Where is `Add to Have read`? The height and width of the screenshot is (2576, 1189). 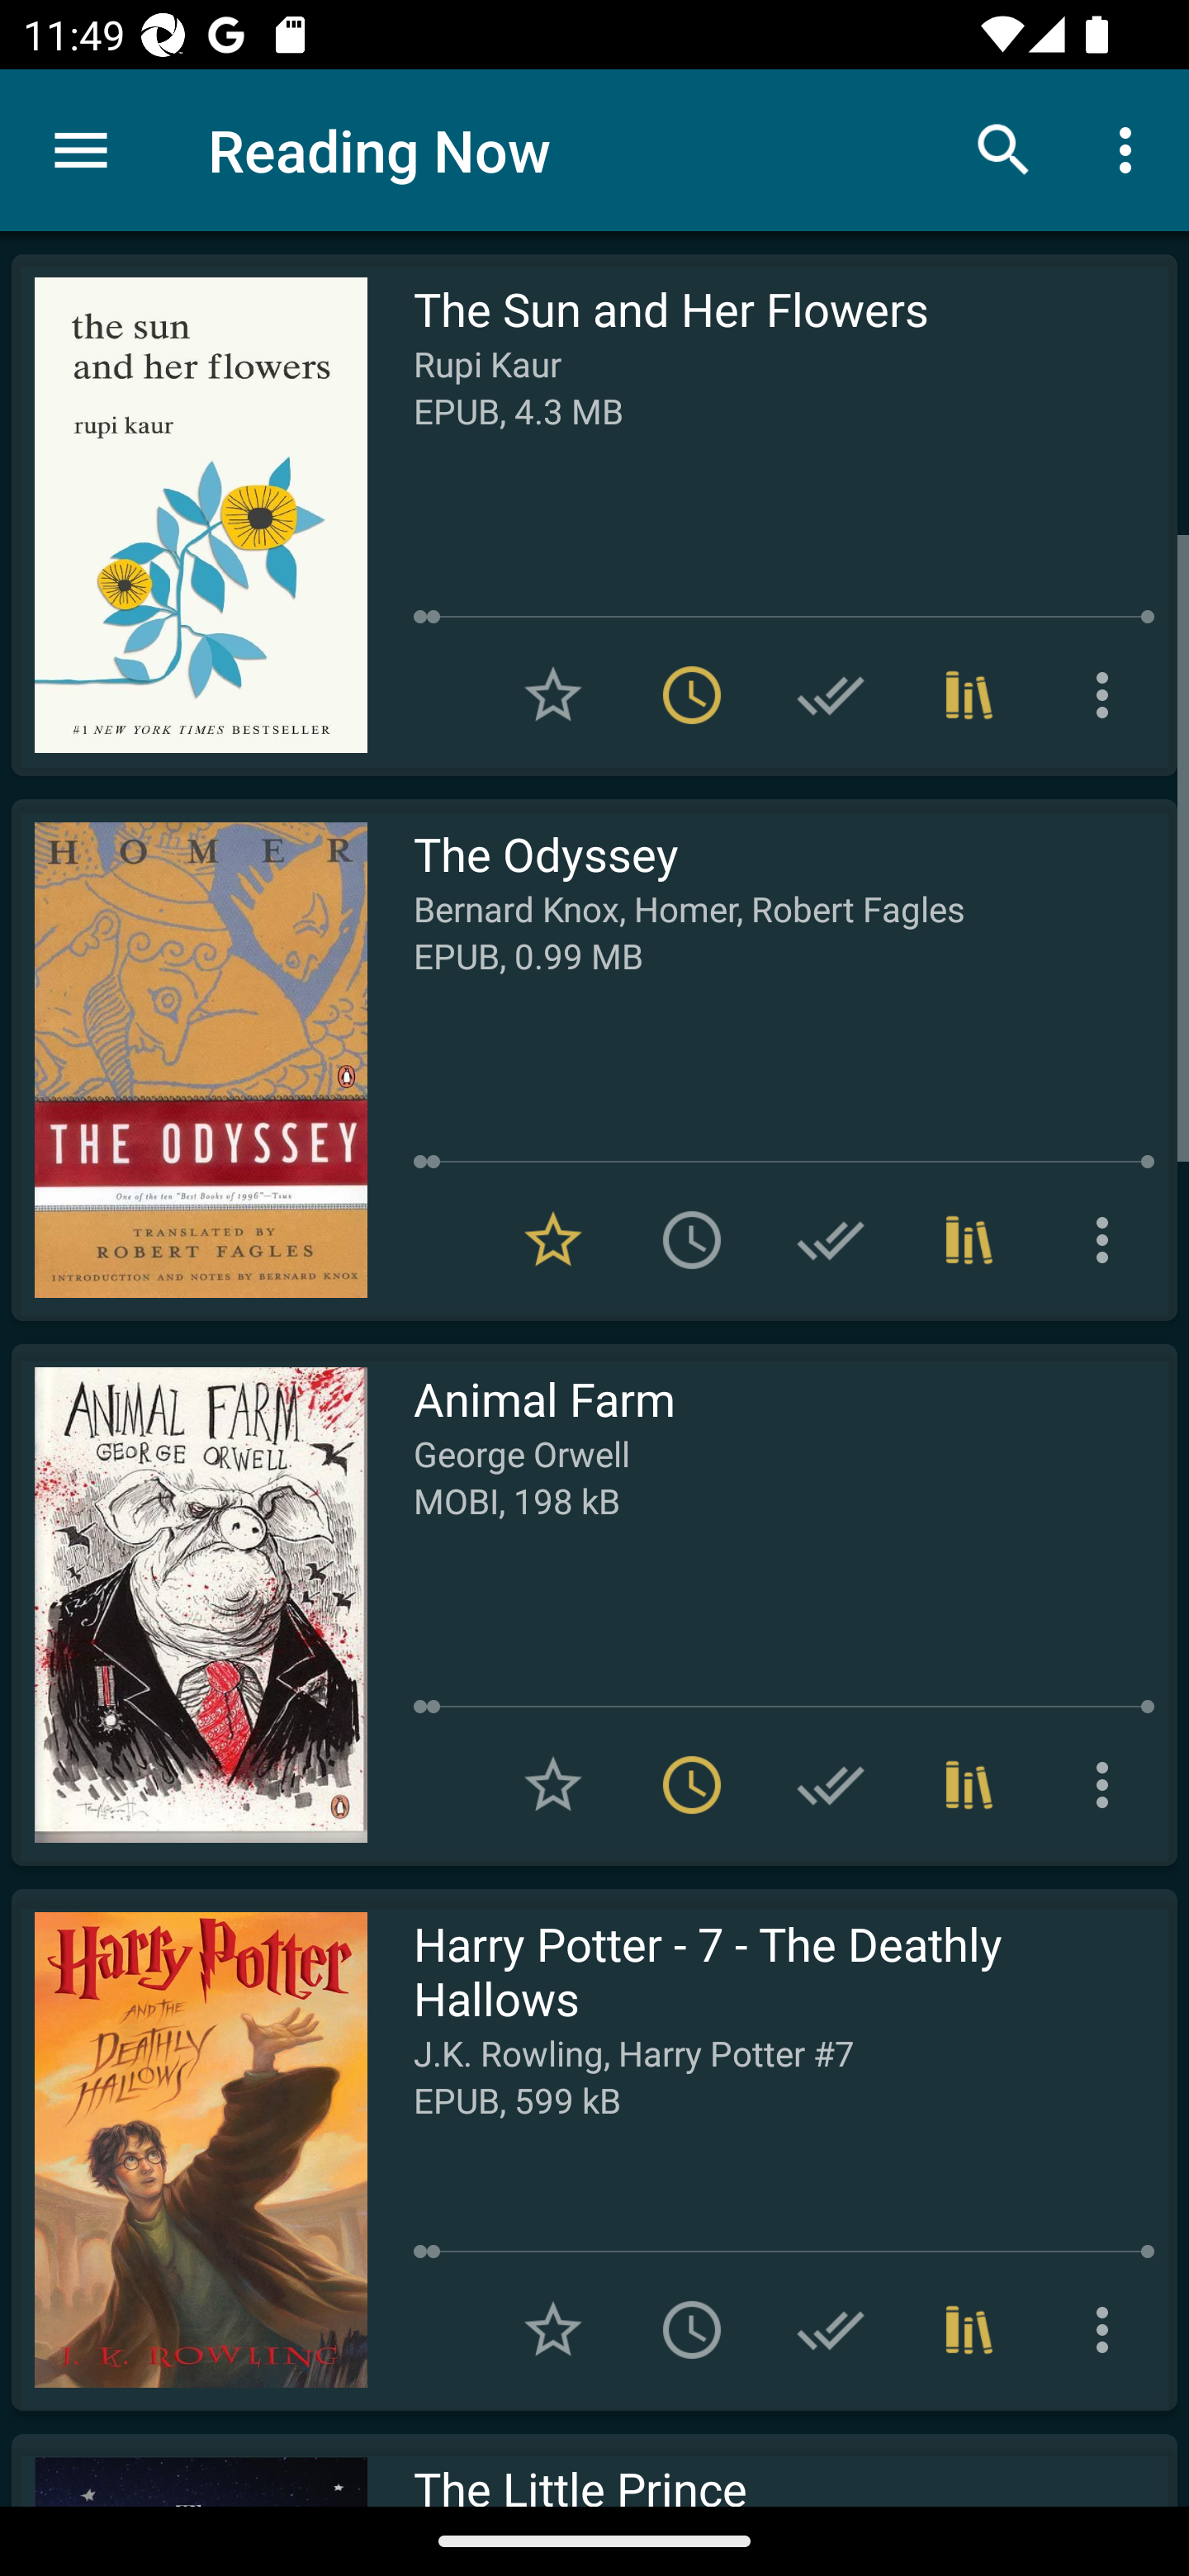 Add to Have read is located at coordinates (831, 1238).